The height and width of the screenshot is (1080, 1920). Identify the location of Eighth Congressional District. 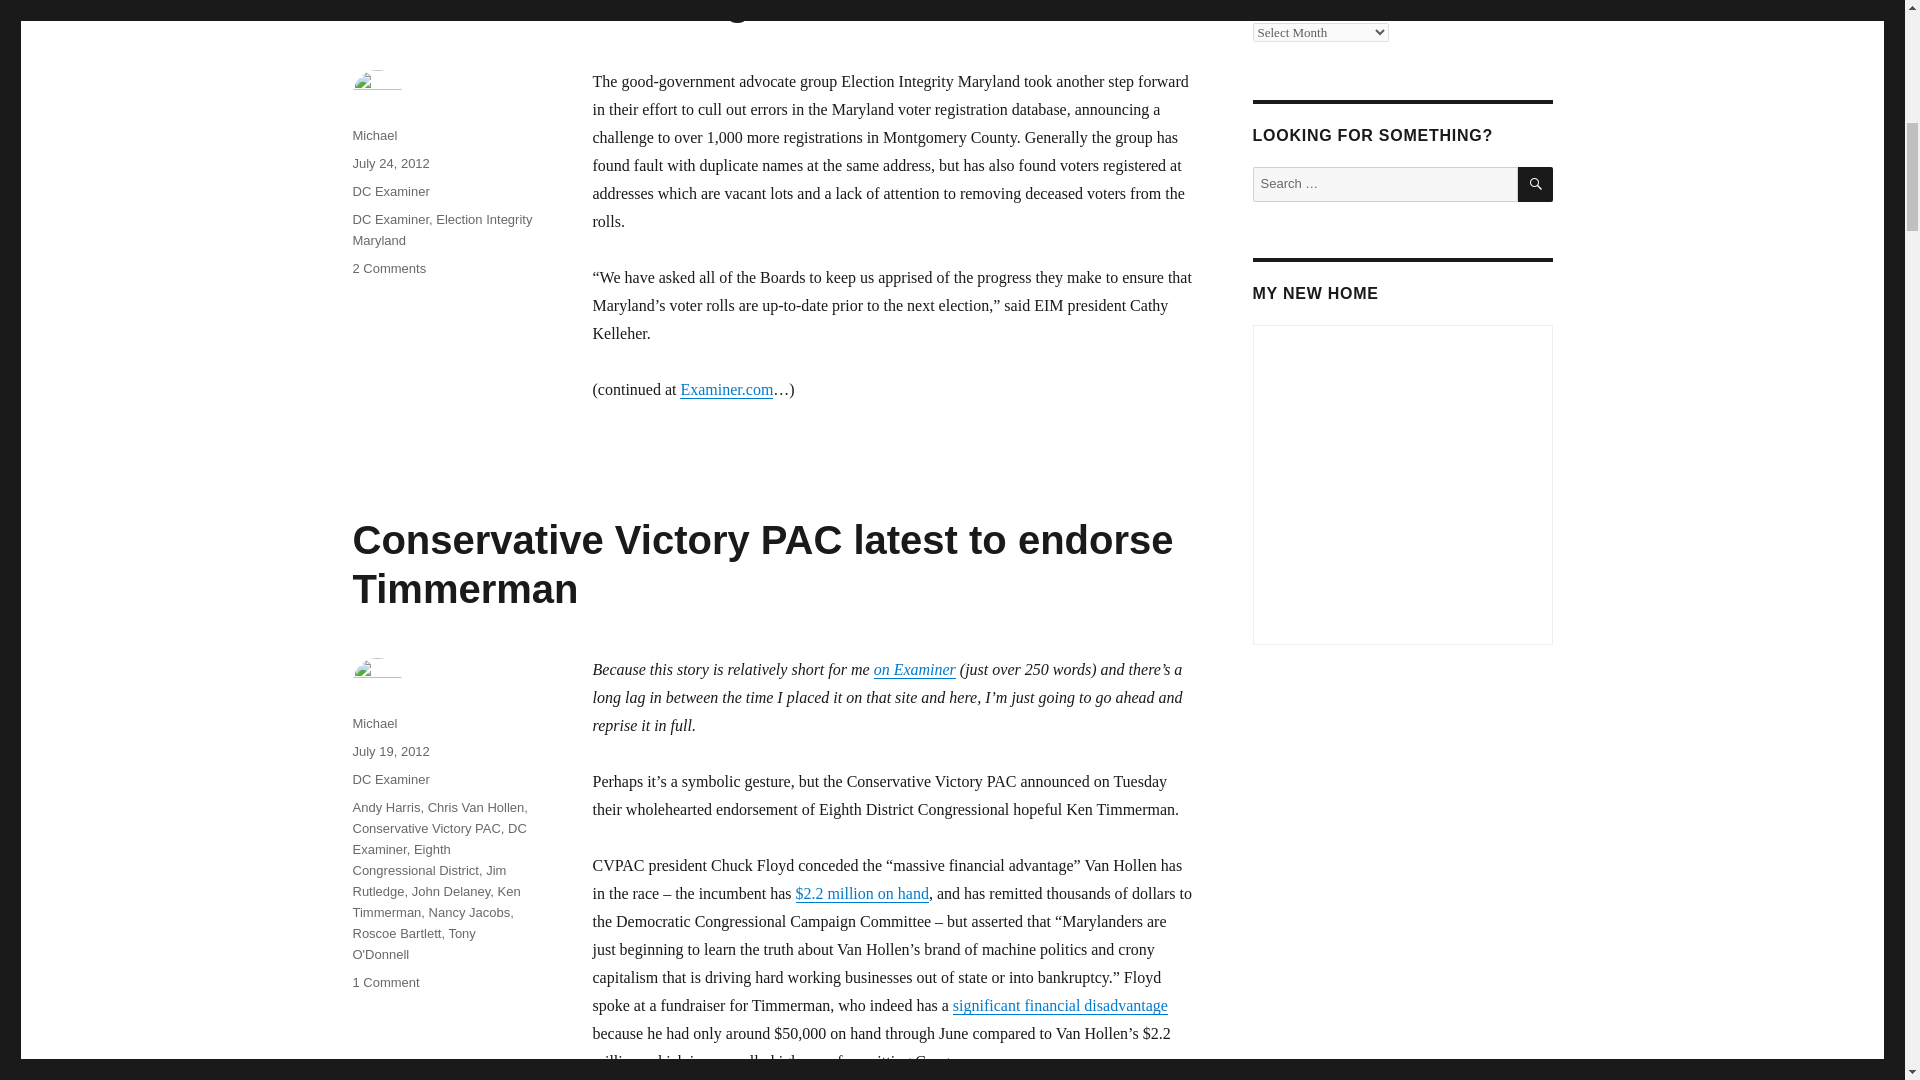
(414, 860).